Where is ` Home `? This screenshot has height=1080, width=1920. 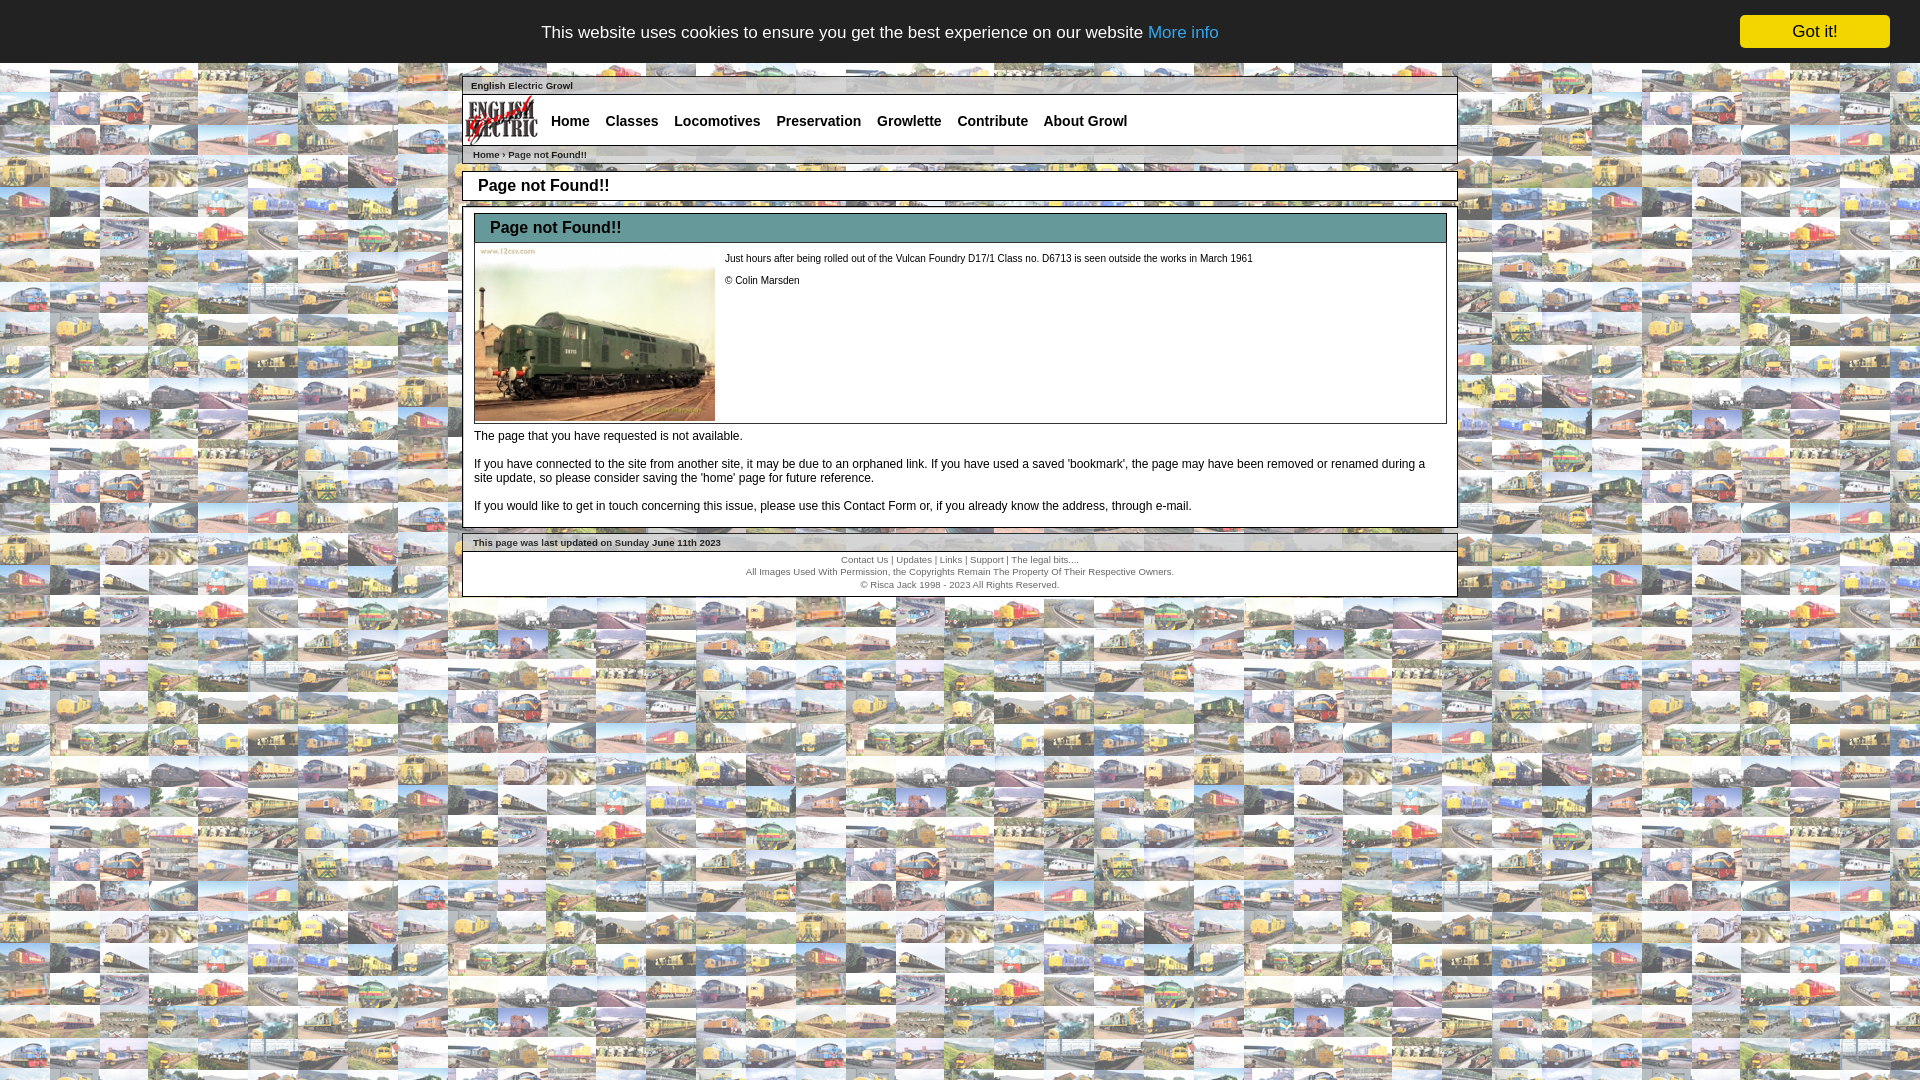
 Home  is located at coordinates (570, 121).